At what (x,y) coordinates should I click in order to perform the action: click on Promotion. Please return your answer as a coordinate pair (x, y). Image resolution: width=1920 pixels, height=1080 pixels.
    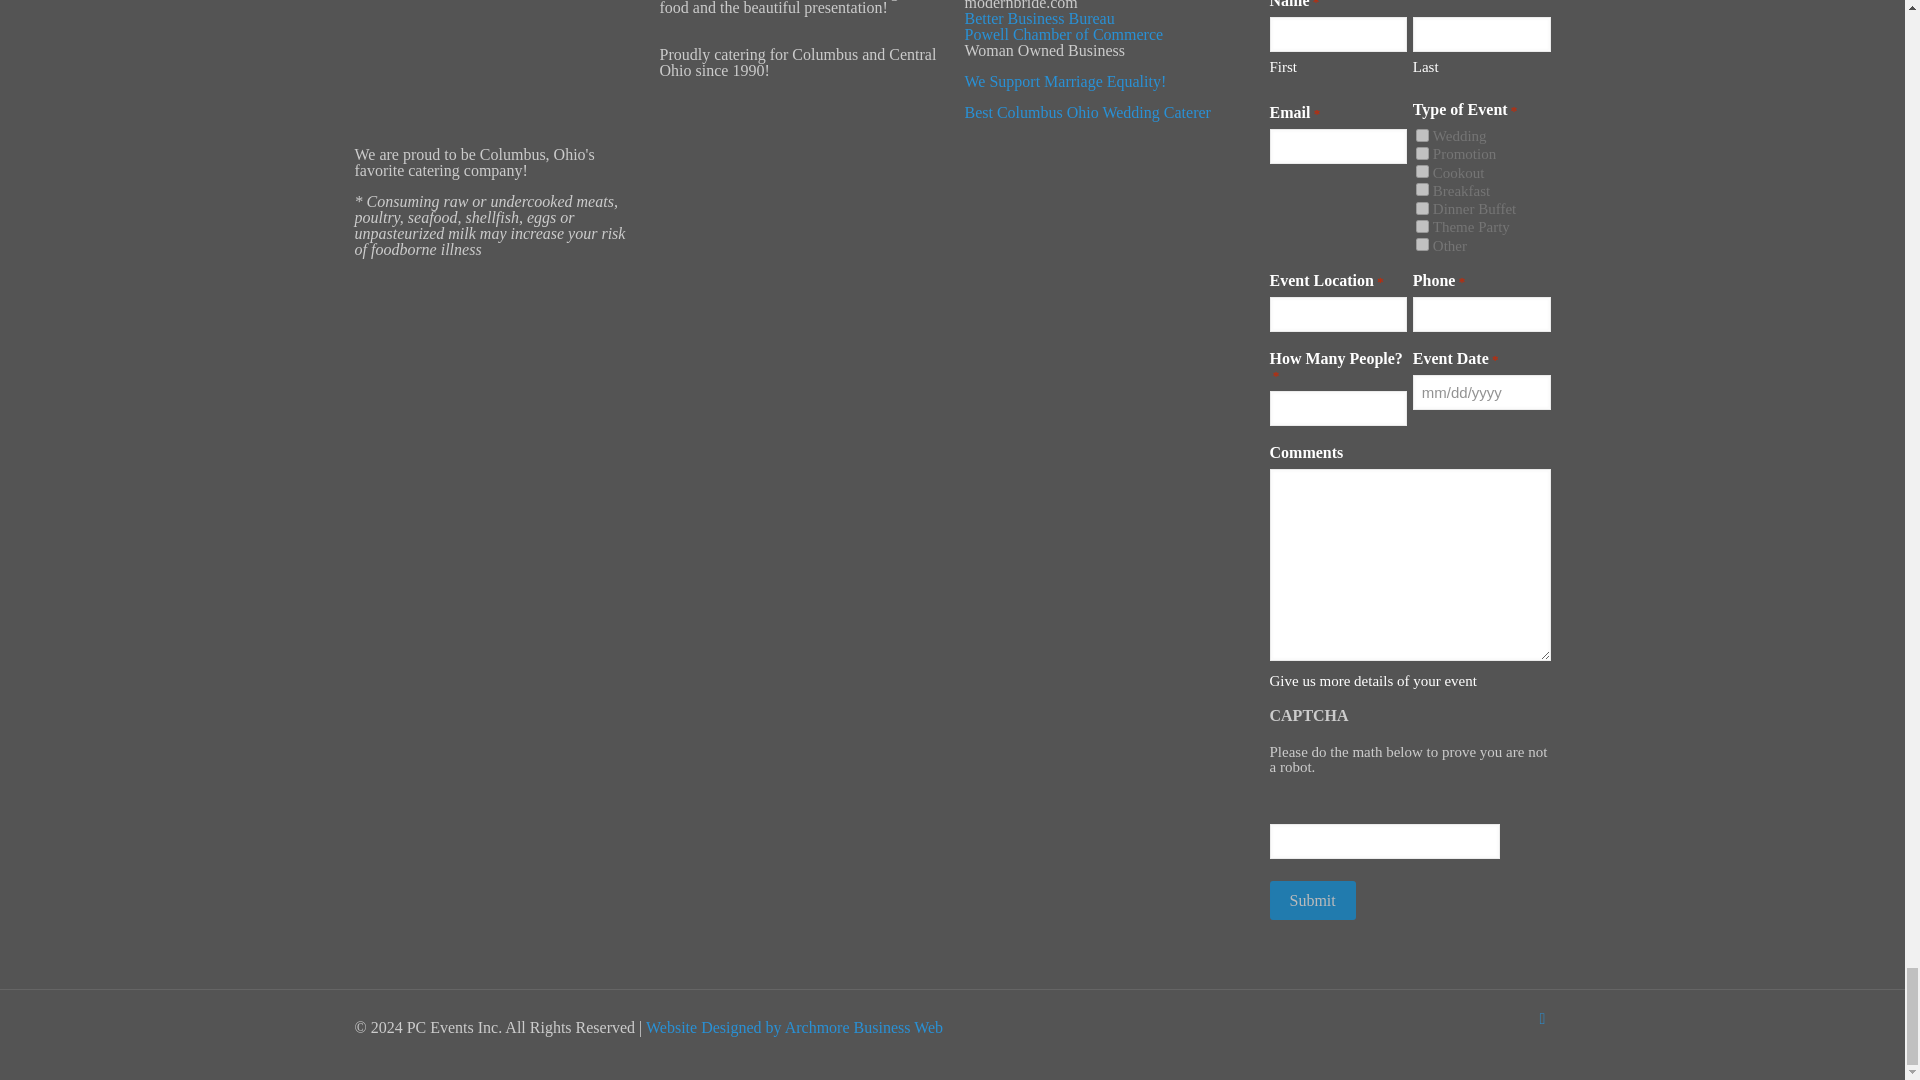
    Looking at the image, I should click on (1422, 152).